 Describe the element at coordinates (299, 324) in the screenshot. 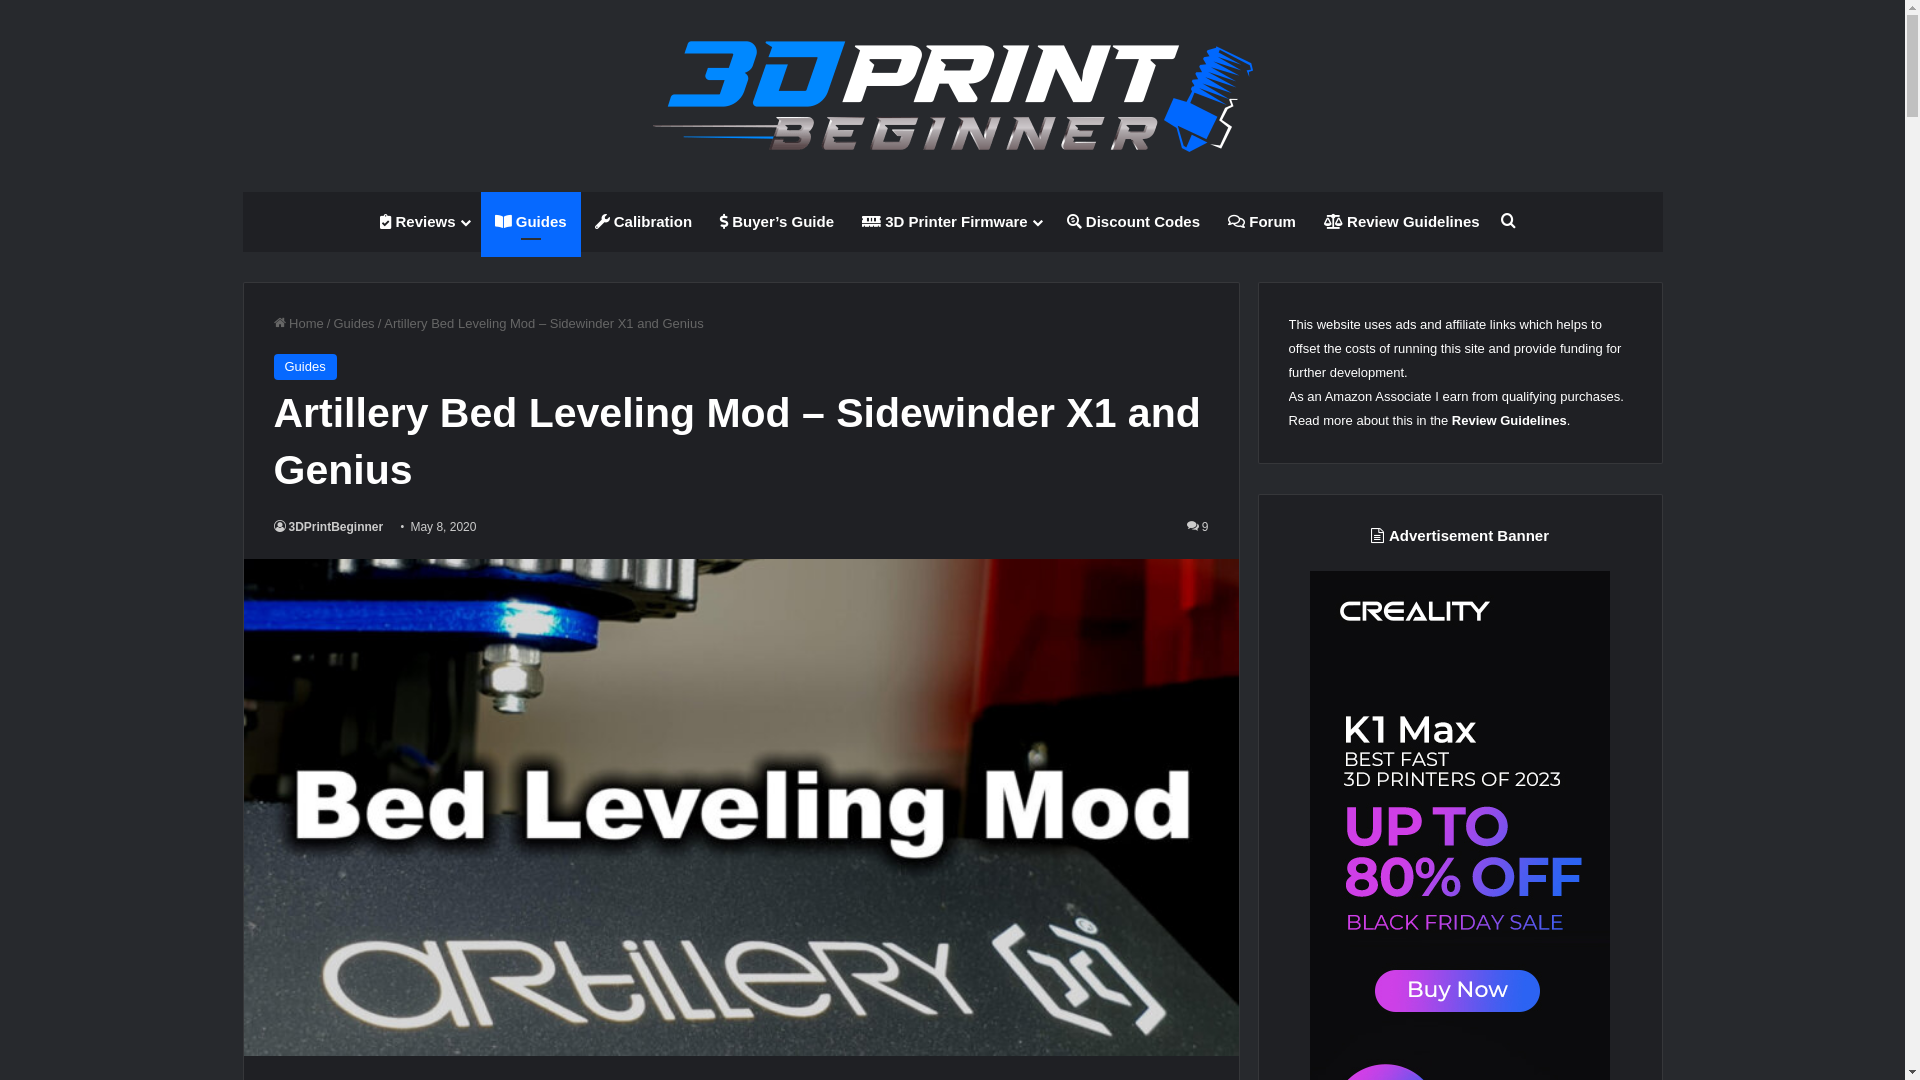

I see `Home` at that location.